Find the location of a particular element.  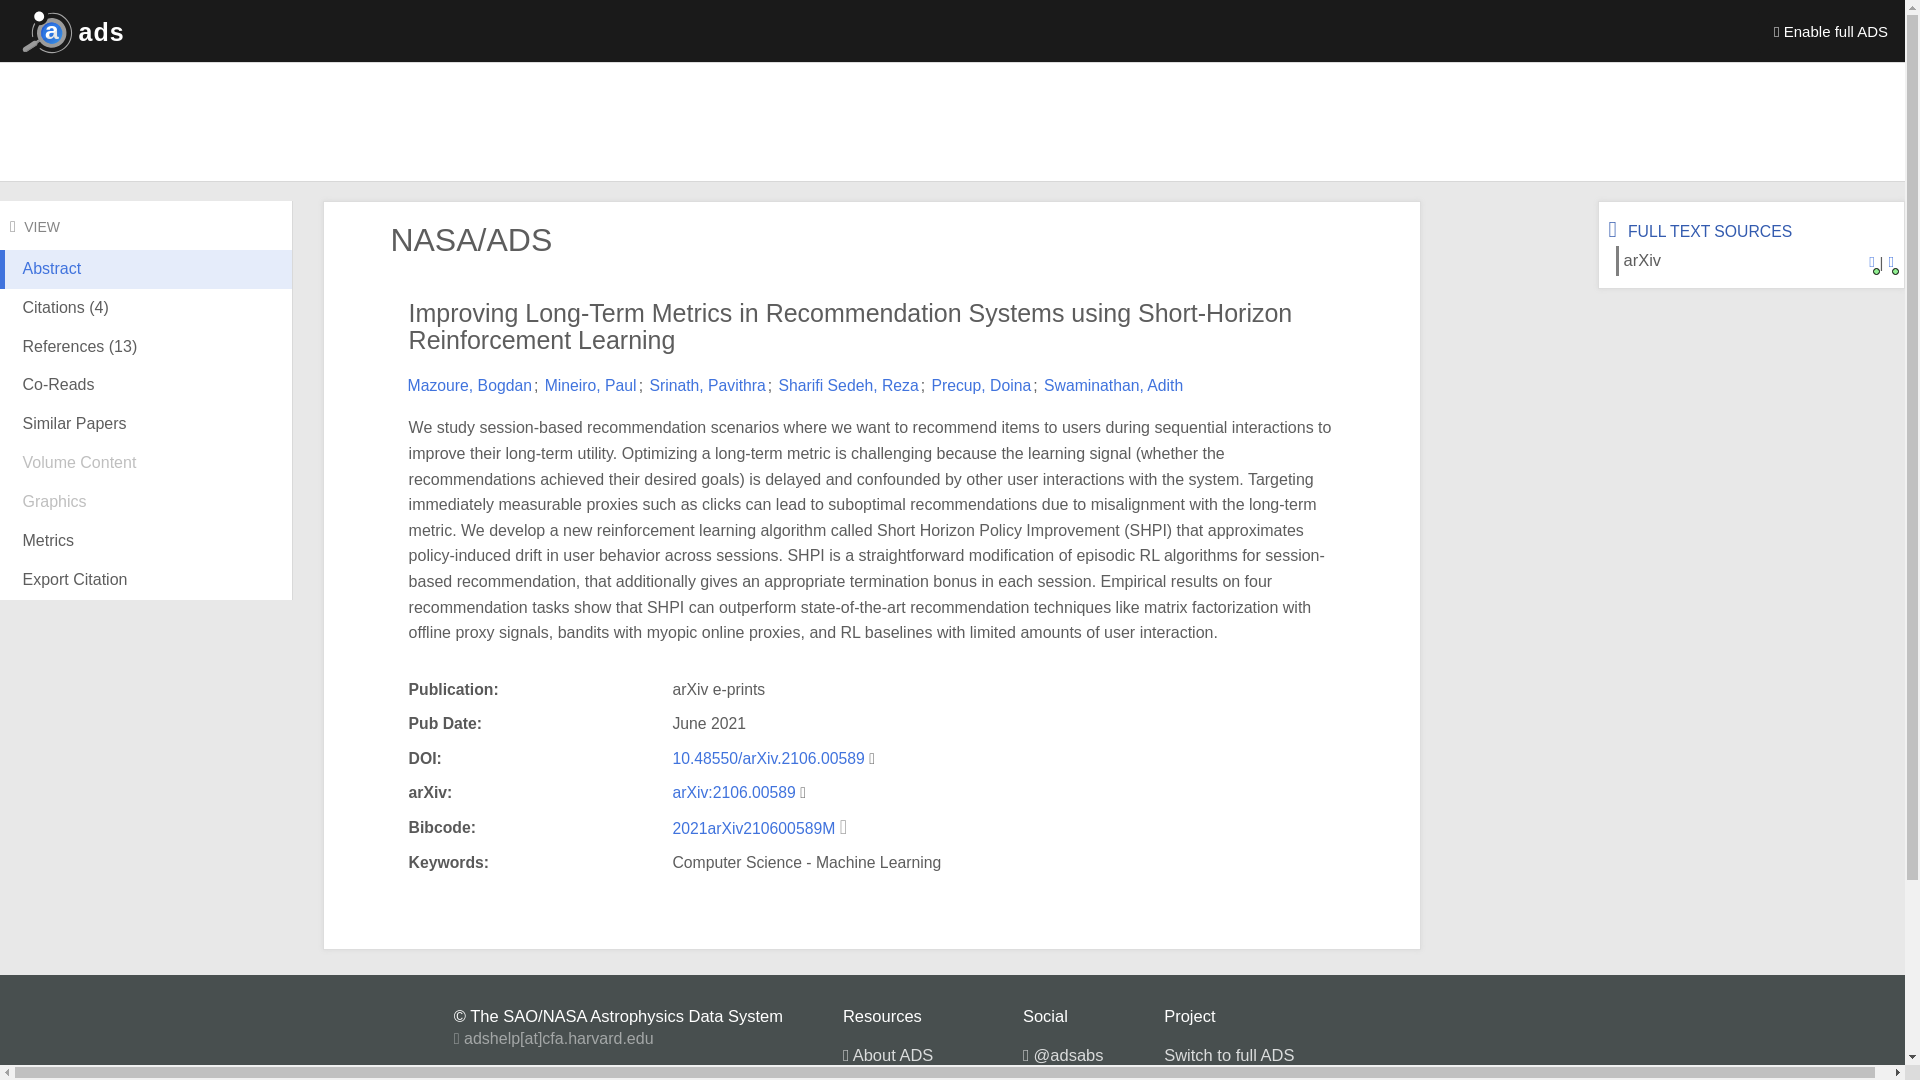

Similar Papers is located at coordinates (146, 424).